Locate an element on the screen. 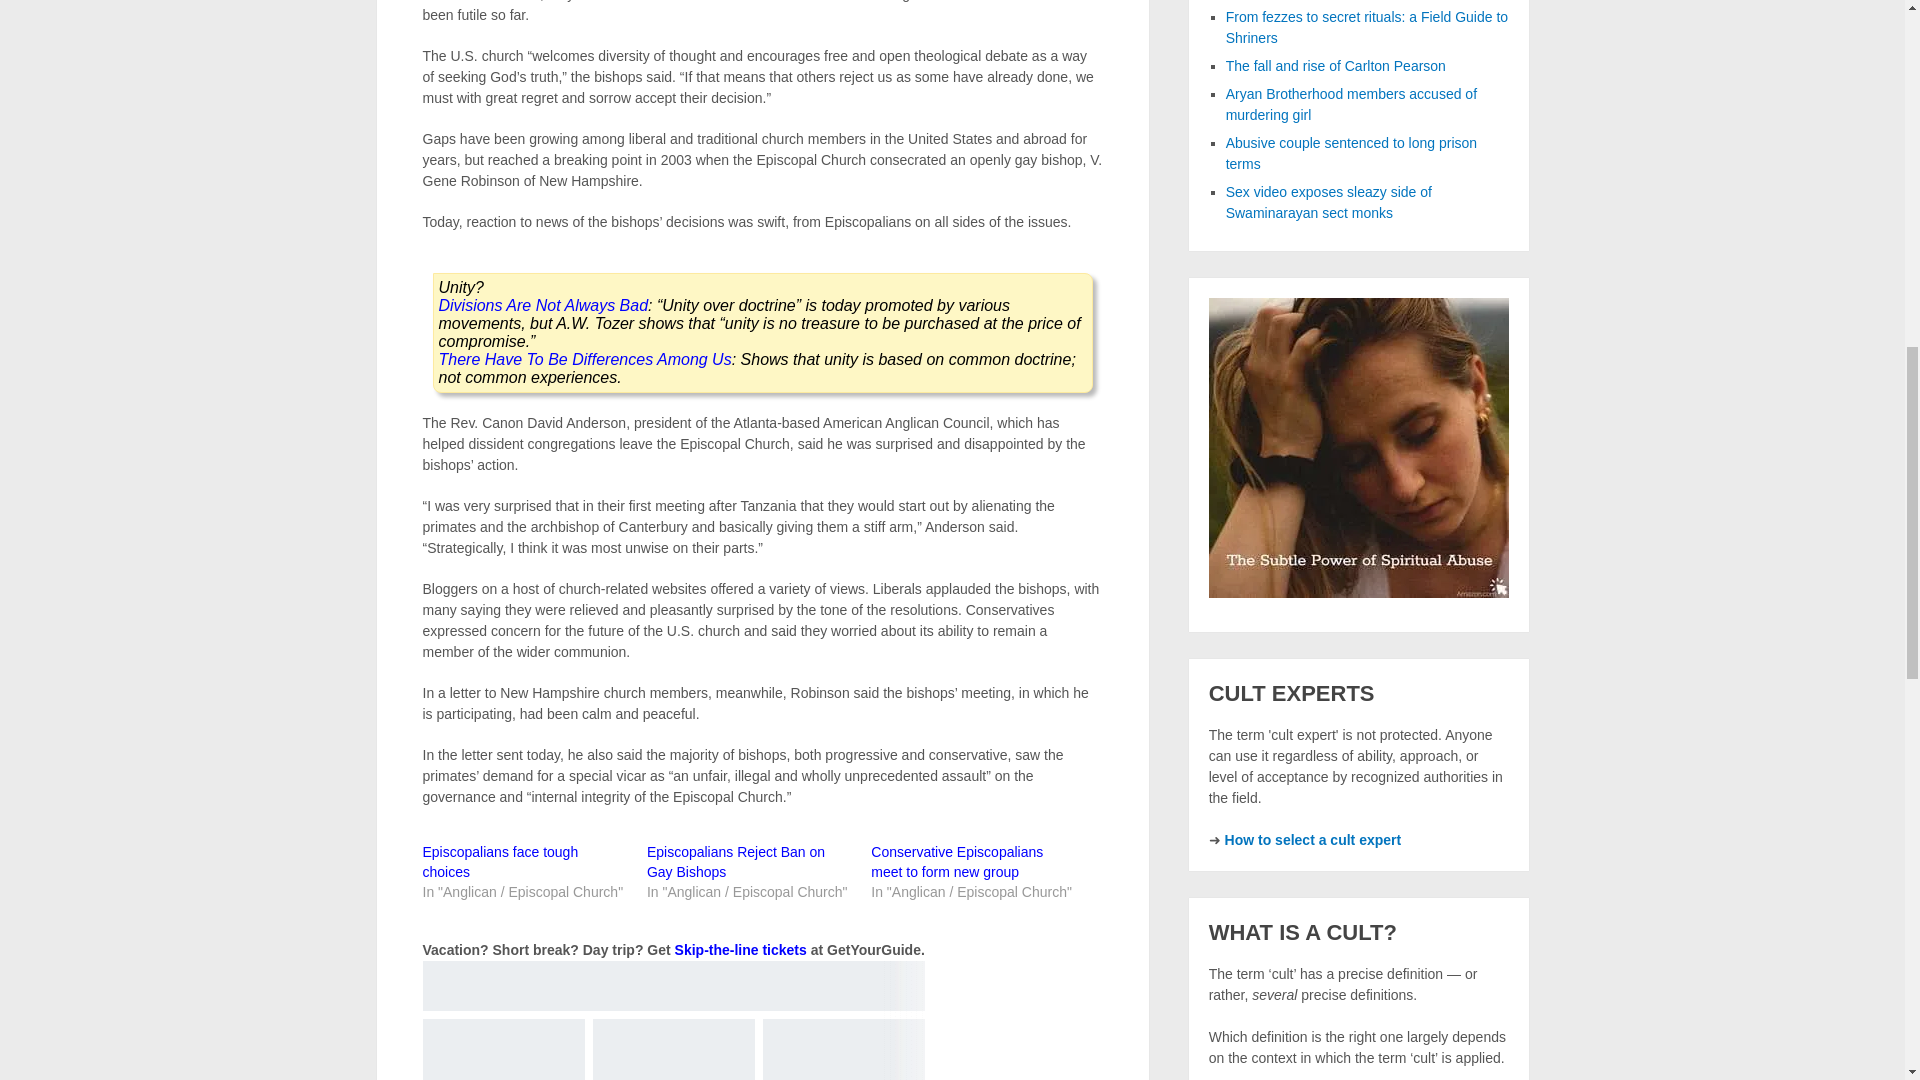  From fezzes to secret rituals: a Field Guide to Shriners is located at coordinates (1366, 27).